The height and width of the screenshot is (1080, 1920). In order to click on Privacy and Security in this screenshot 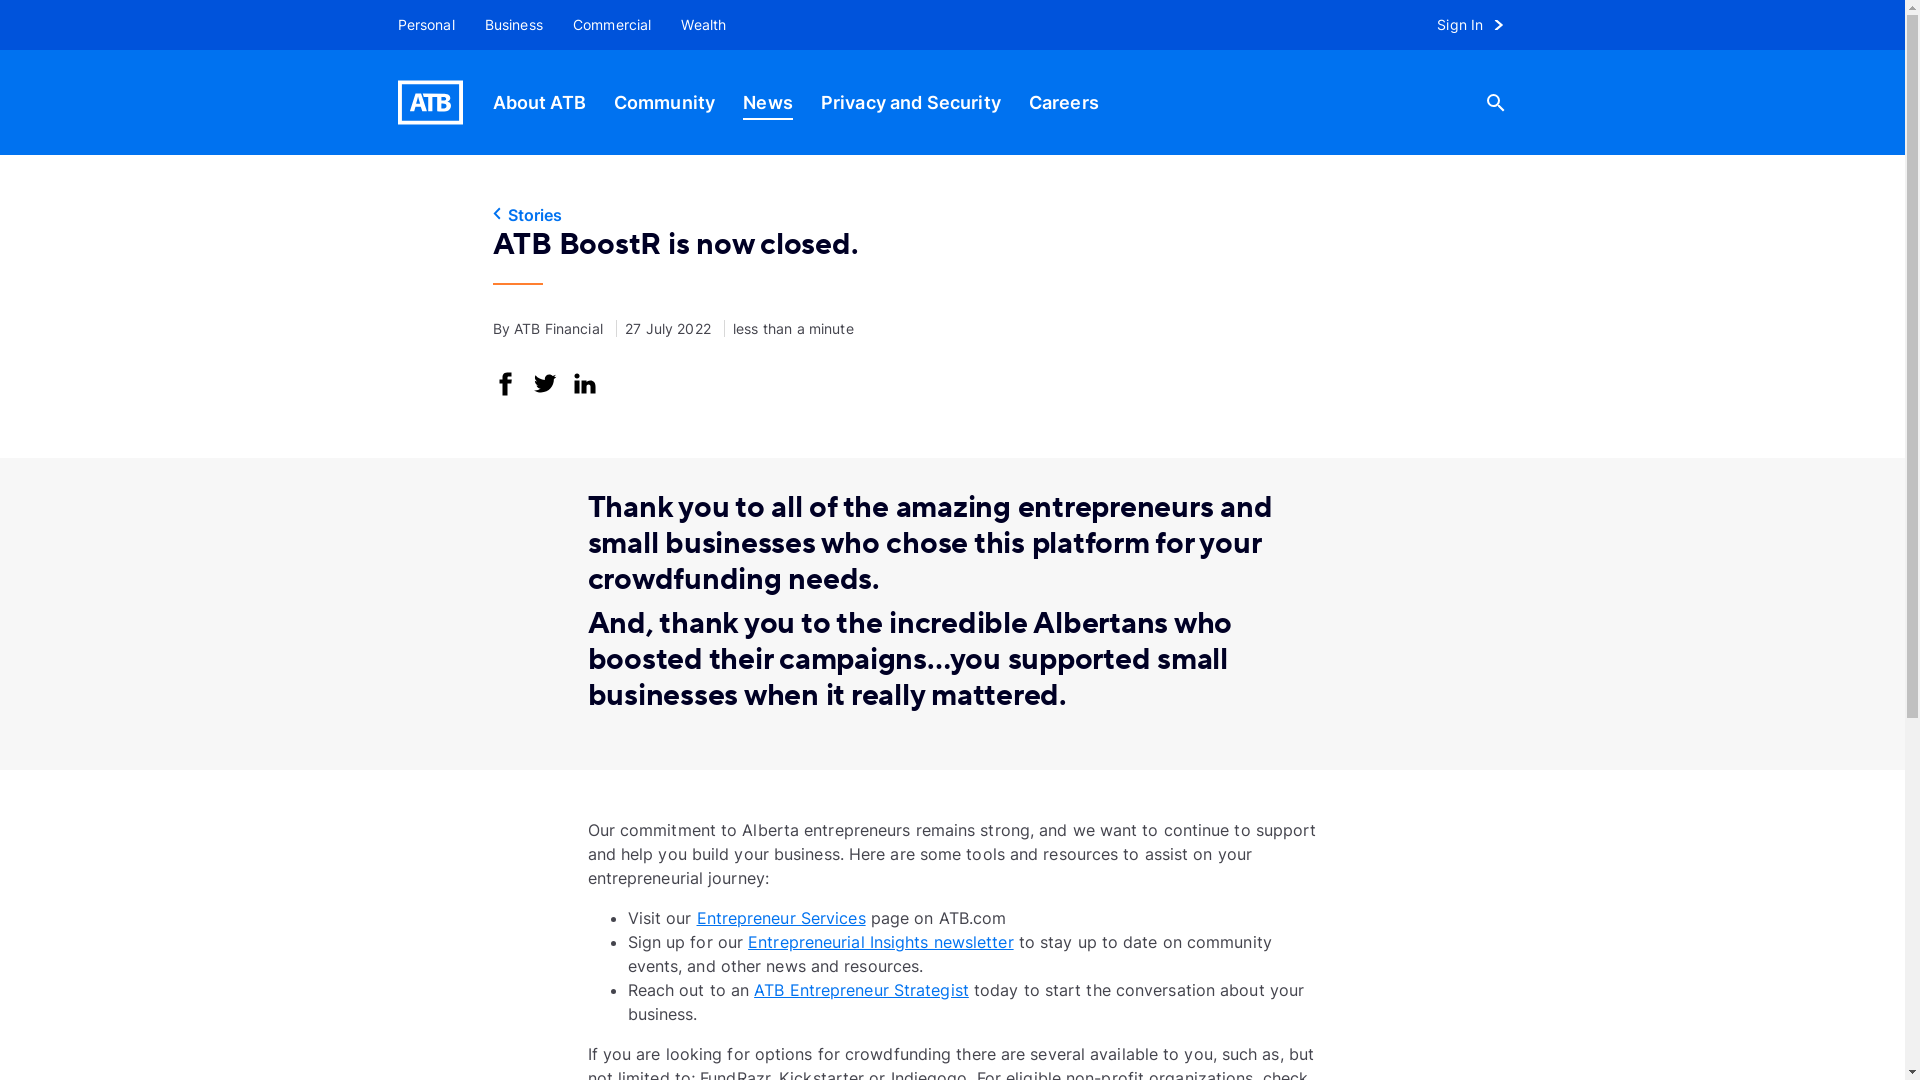, I will do `click(911, 102)`.